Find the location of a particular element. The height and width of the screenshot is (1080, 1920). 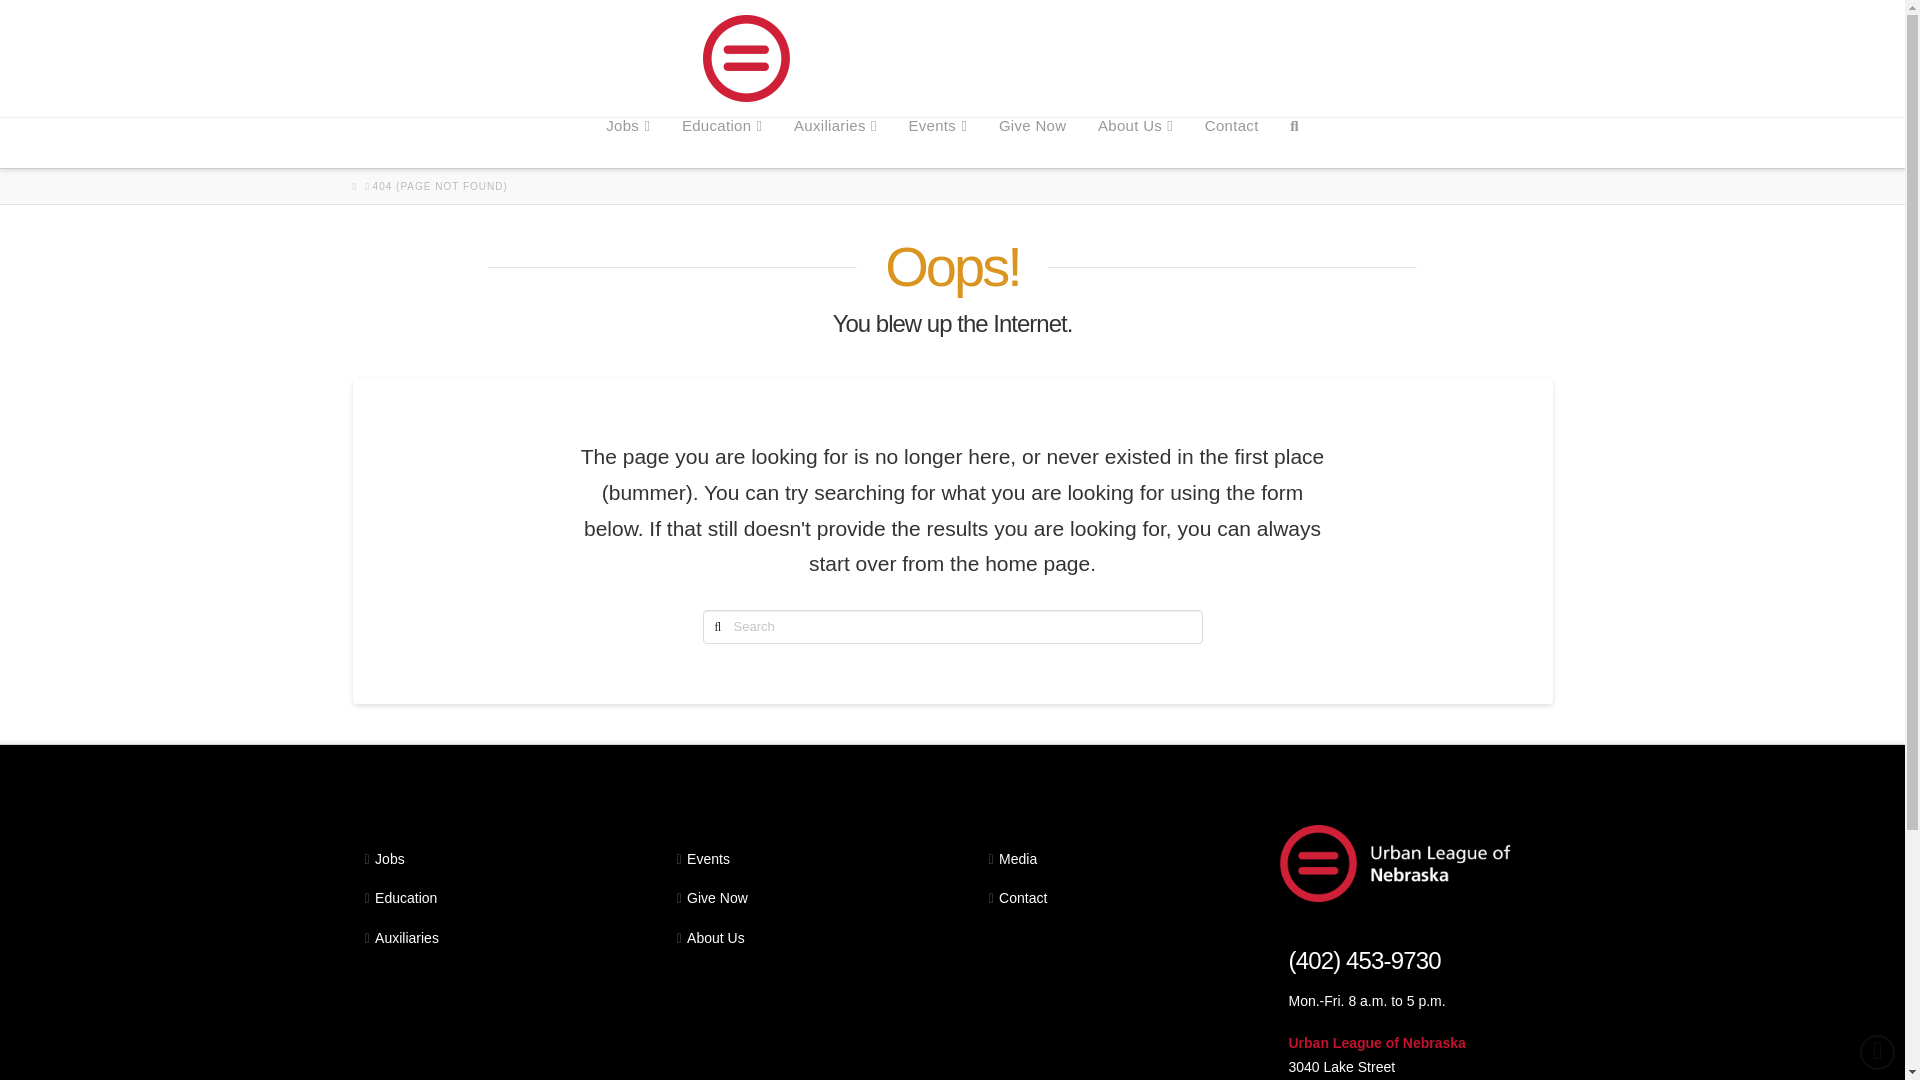

You Are Here is located at coordinates (440, 187).